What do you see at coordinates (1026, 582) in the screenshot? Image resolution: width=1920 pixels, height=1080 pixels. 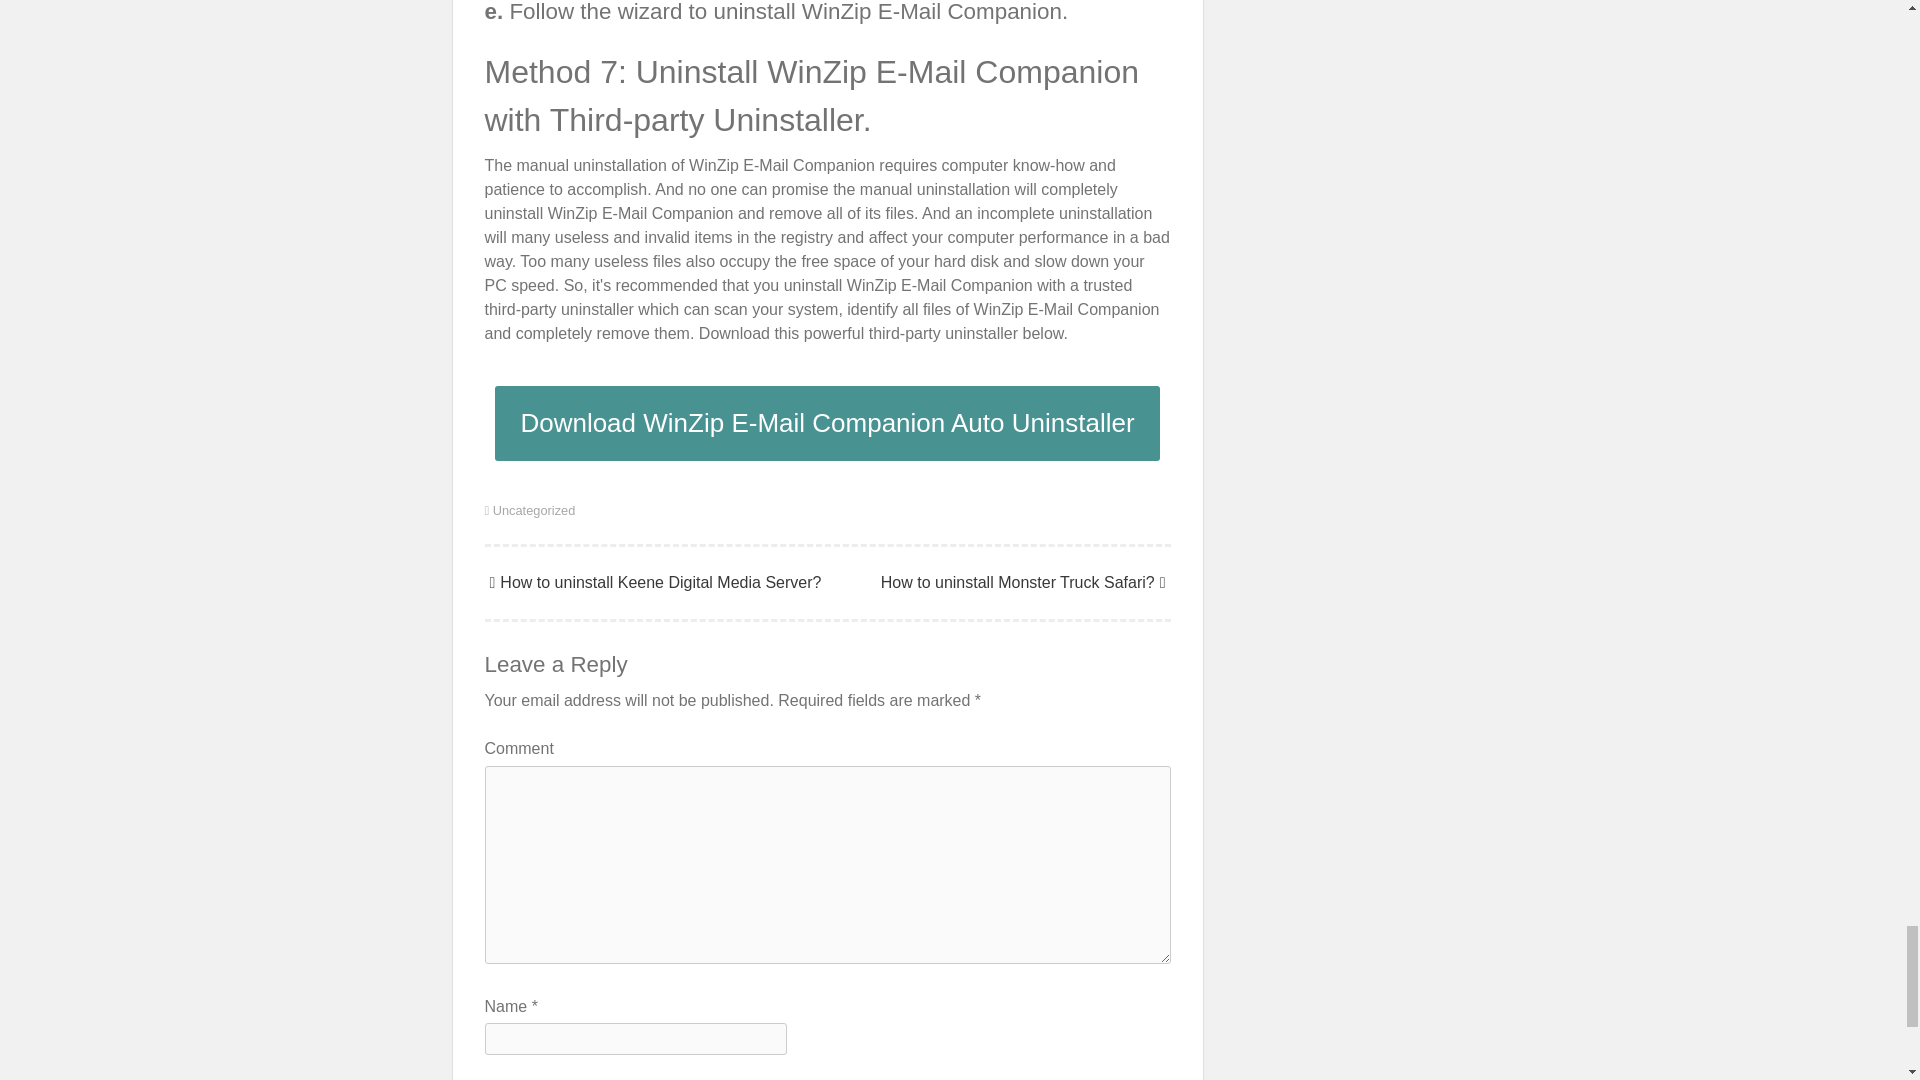 I see `How to uninstall Monster Truck Safari?` at bounding box center [1026, 582].